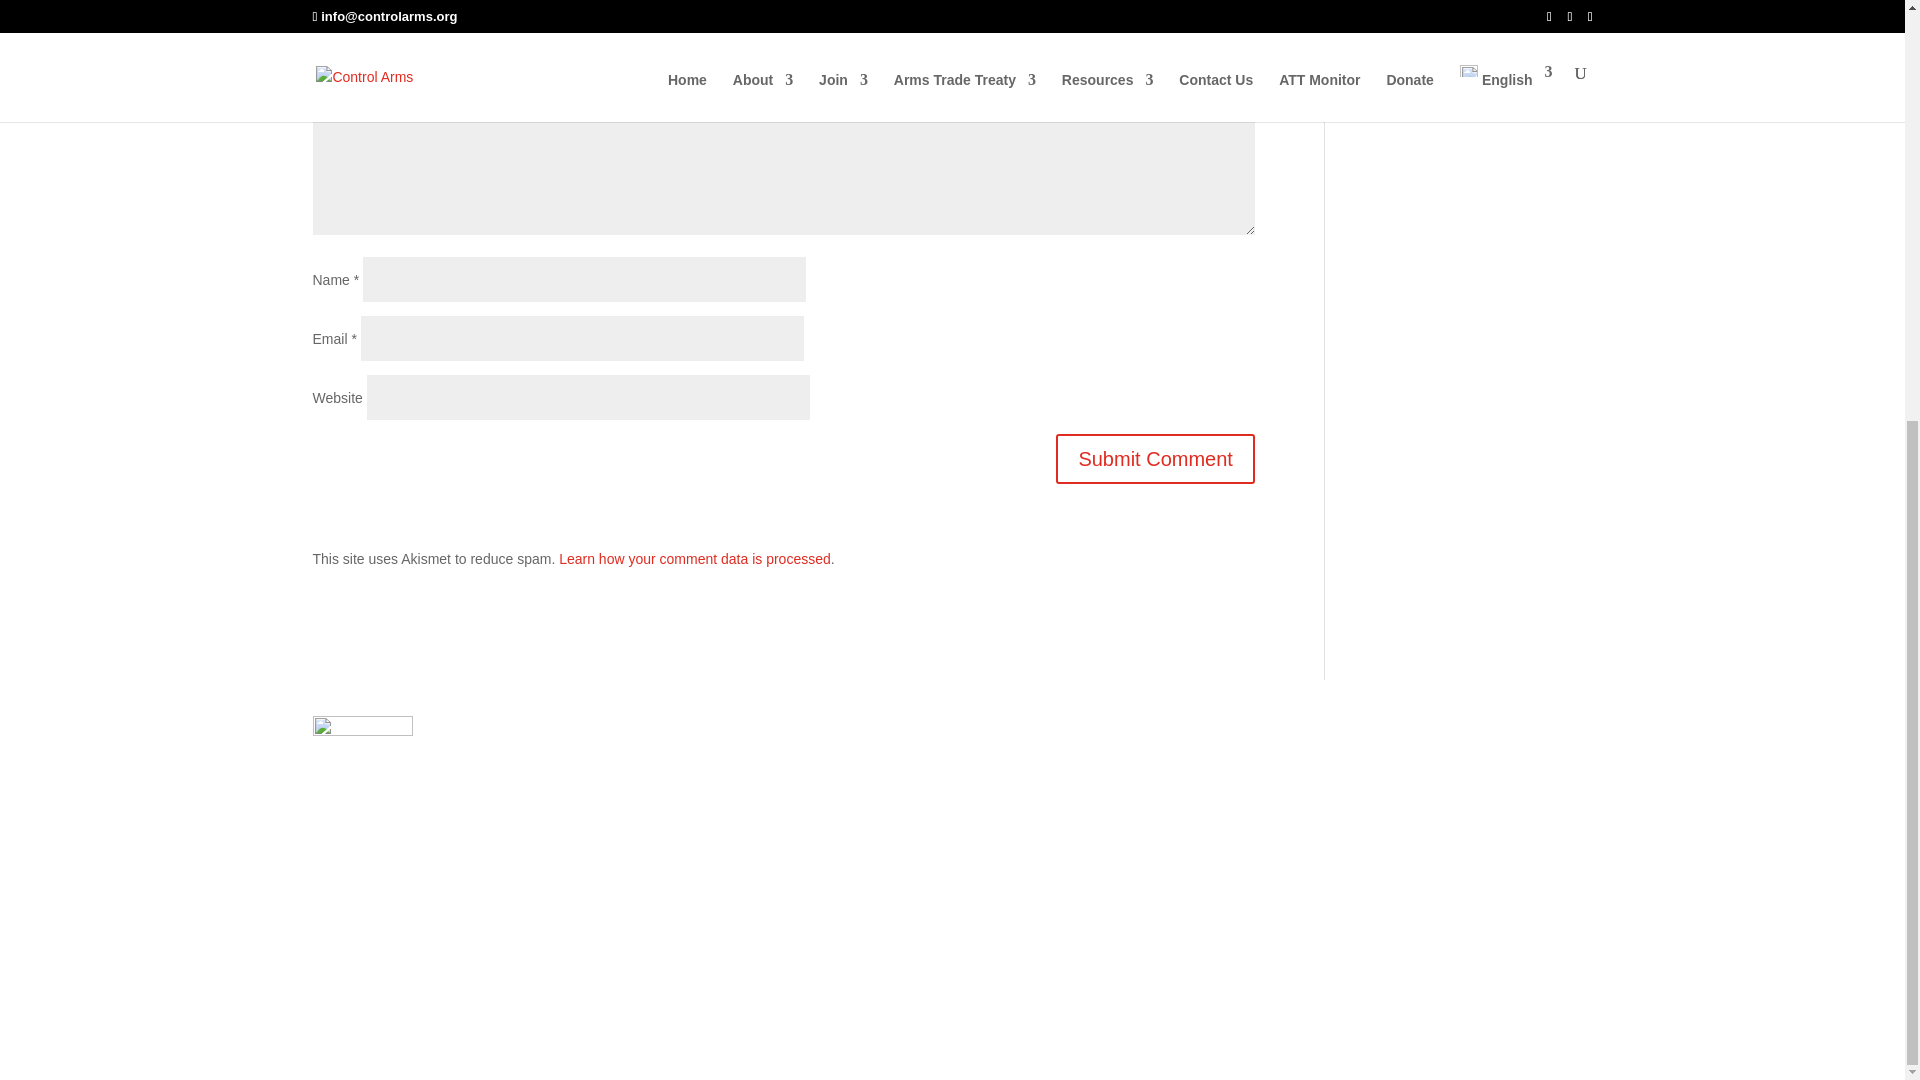 Image resolution: width=1920 pixels, height=1080 pixels. What do you see at coordinates (1156, 458) in the screenshot?
I see `Submit Comment` at bounding box center [1156, 458].